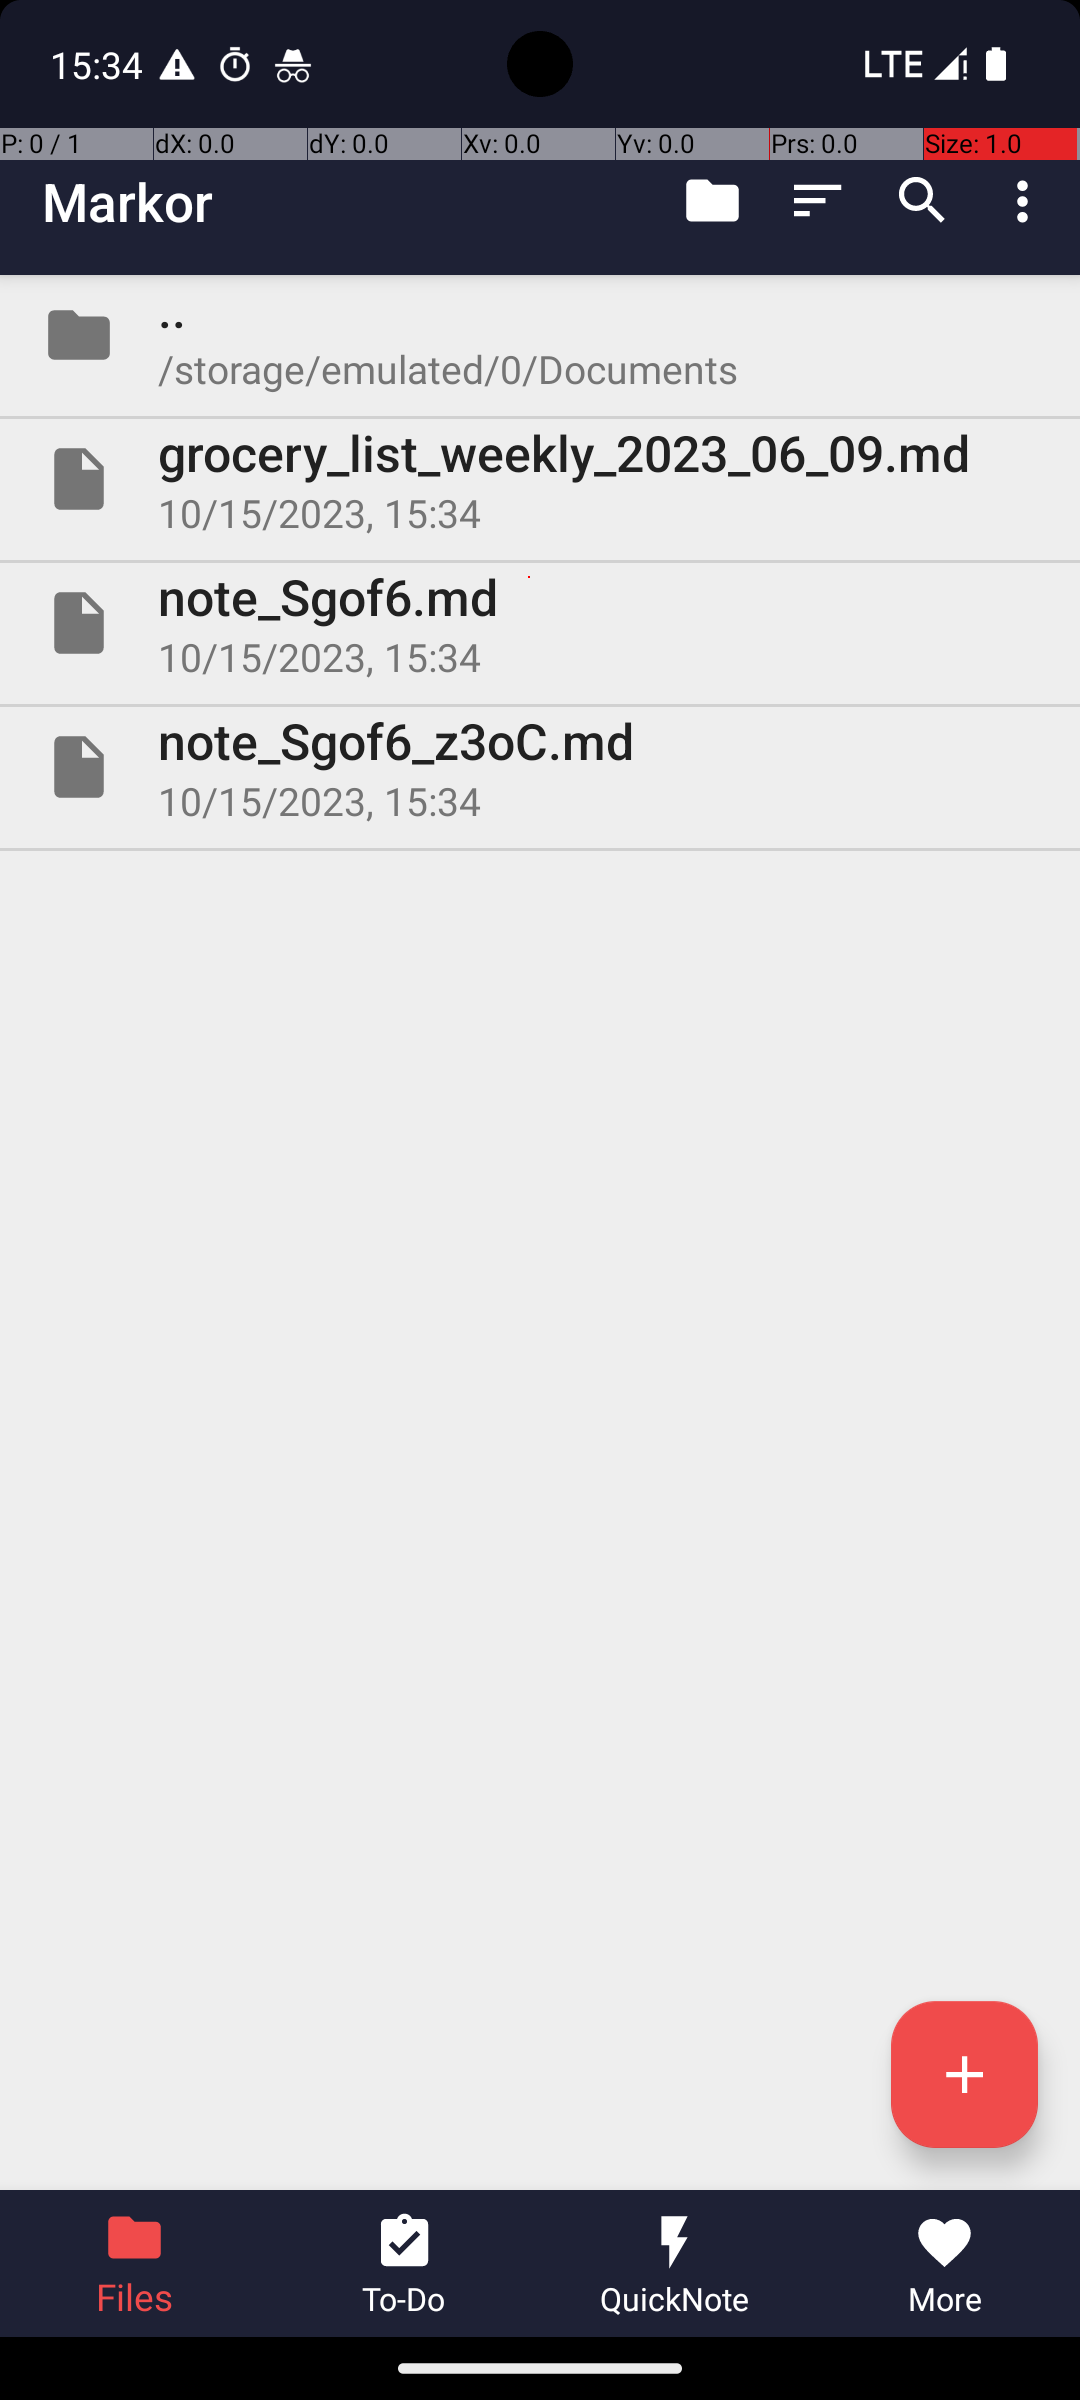  I want to click on File note_Sgof6_z3oC.md , so click(540, 766).